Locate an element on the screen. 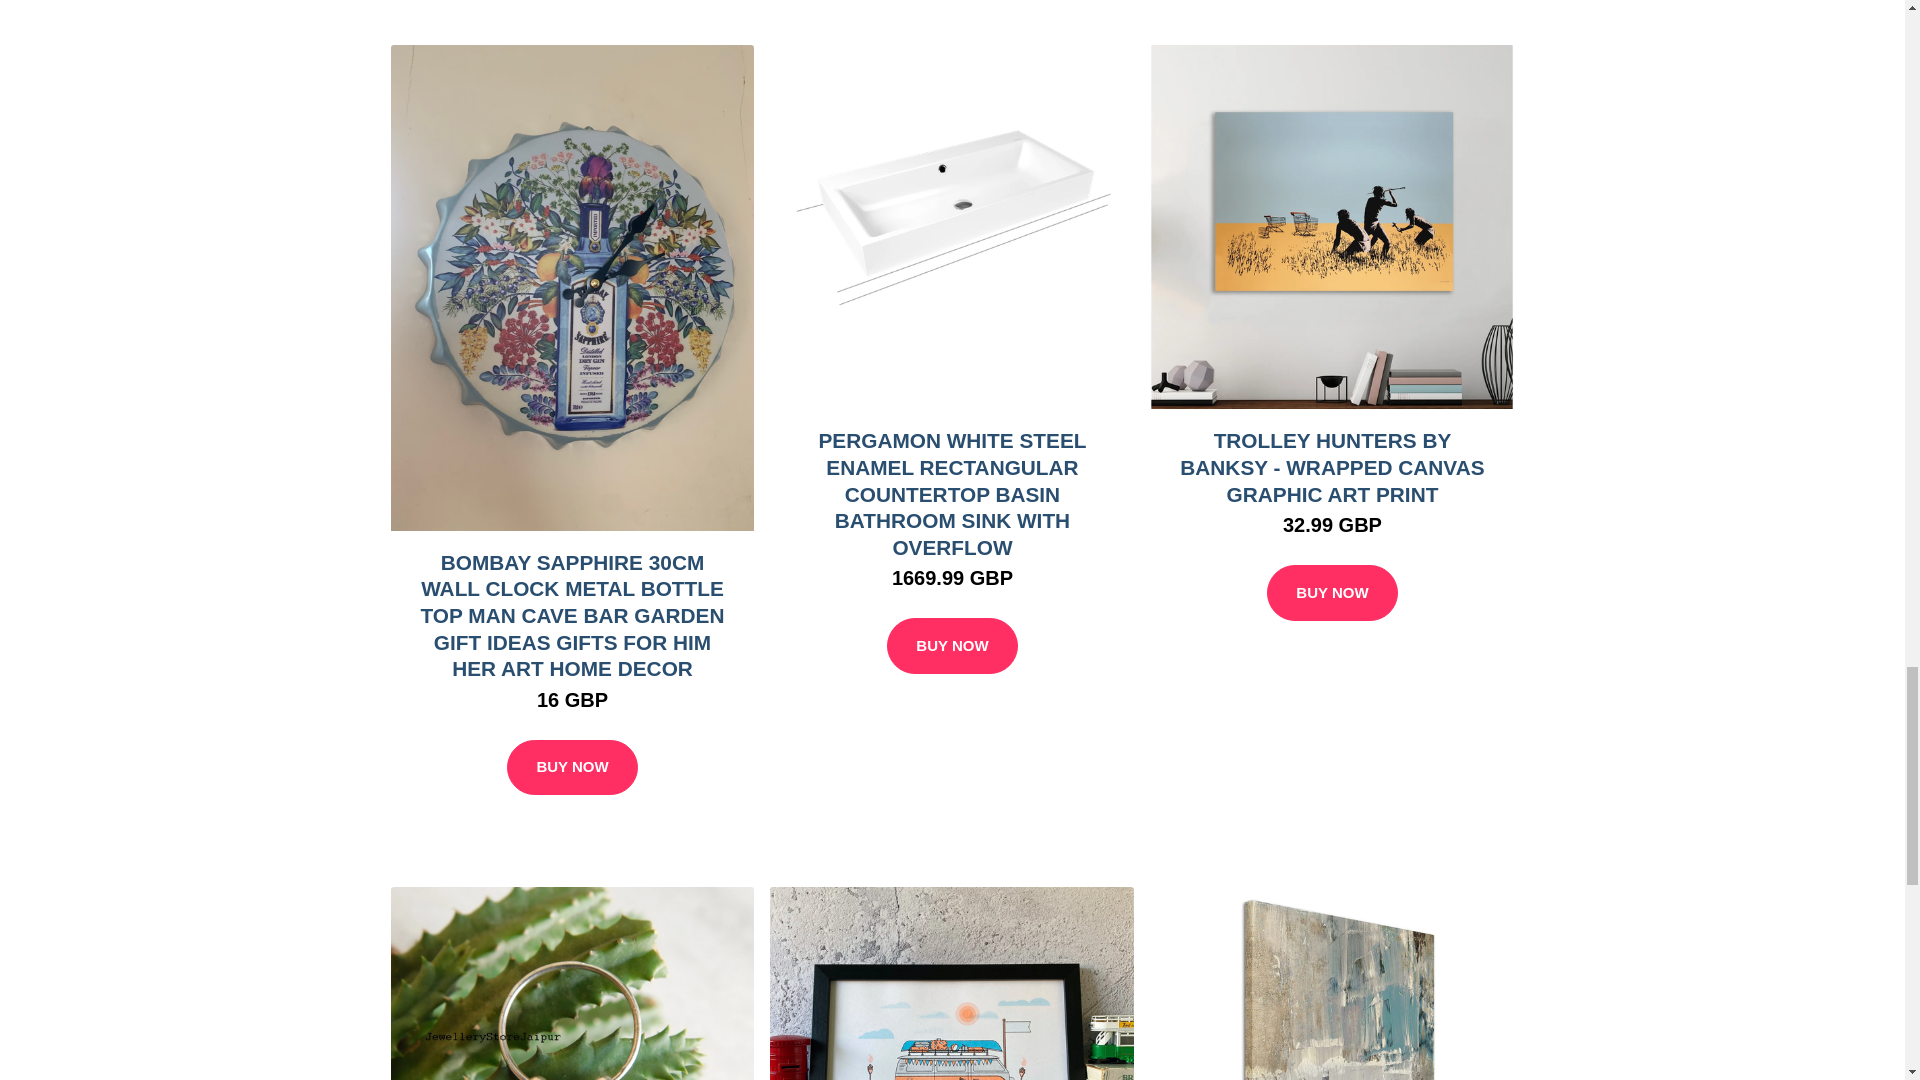 This screenshot has height=1080, width=1920. BUY NOW is located at coordinates (572, 767).